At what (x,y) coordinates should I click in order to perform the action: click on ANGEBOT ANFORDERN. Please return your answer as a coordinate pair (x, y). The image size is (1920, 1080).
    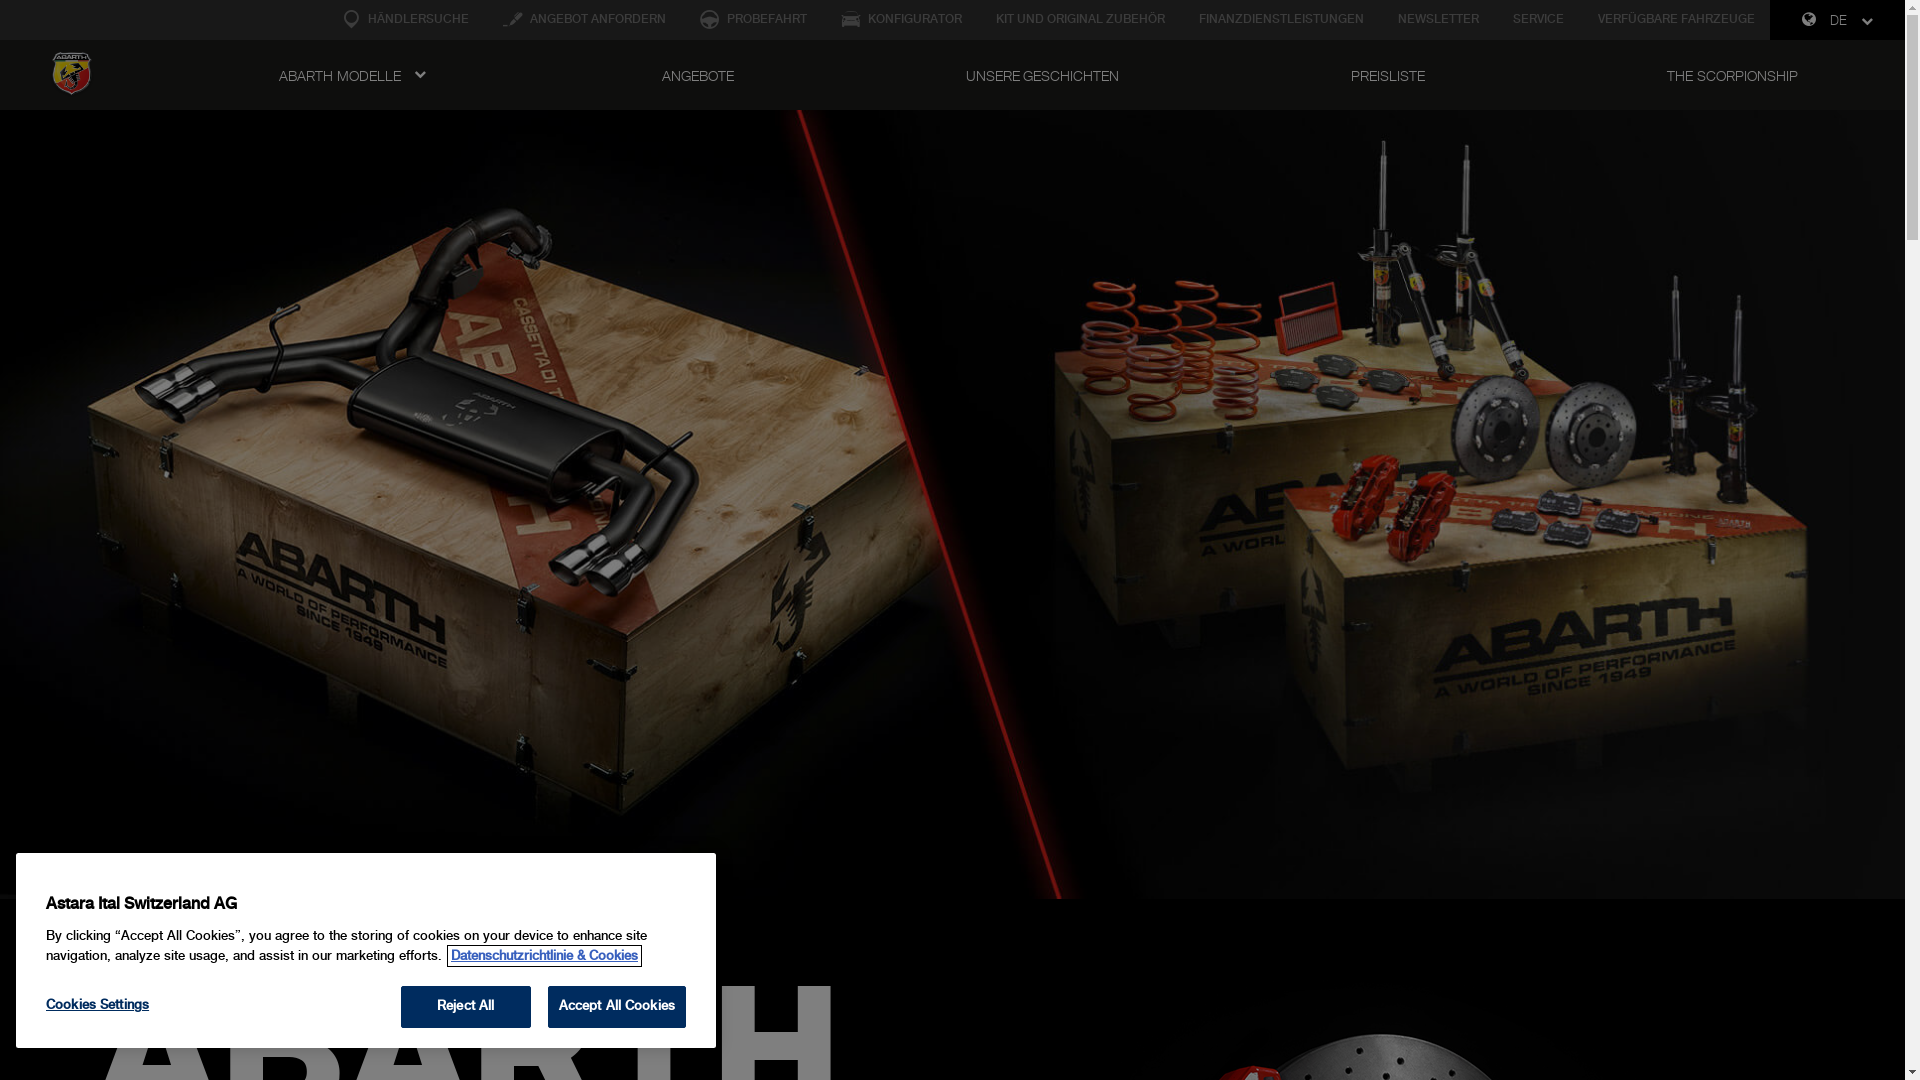
    Looking at the image, I should click on (584, 20).